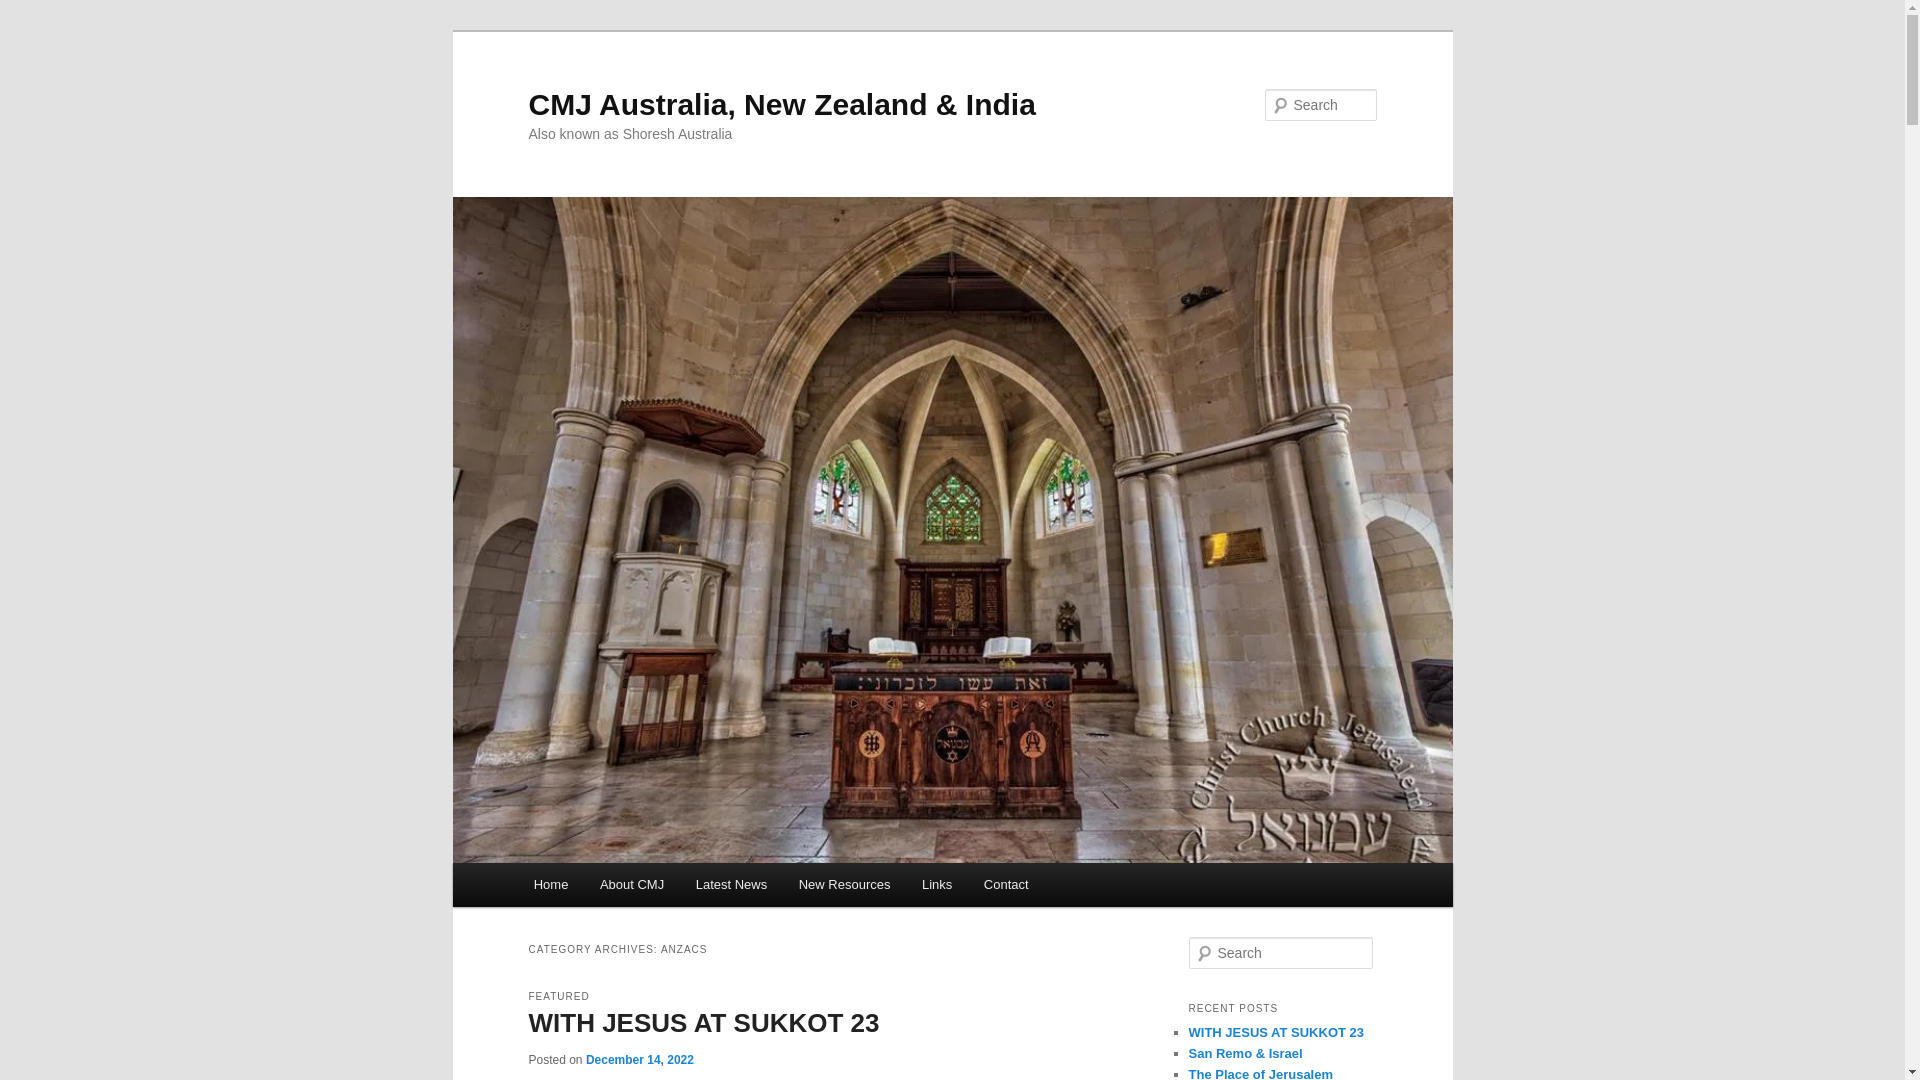  I want to click on Latest News, so click(732, 884).